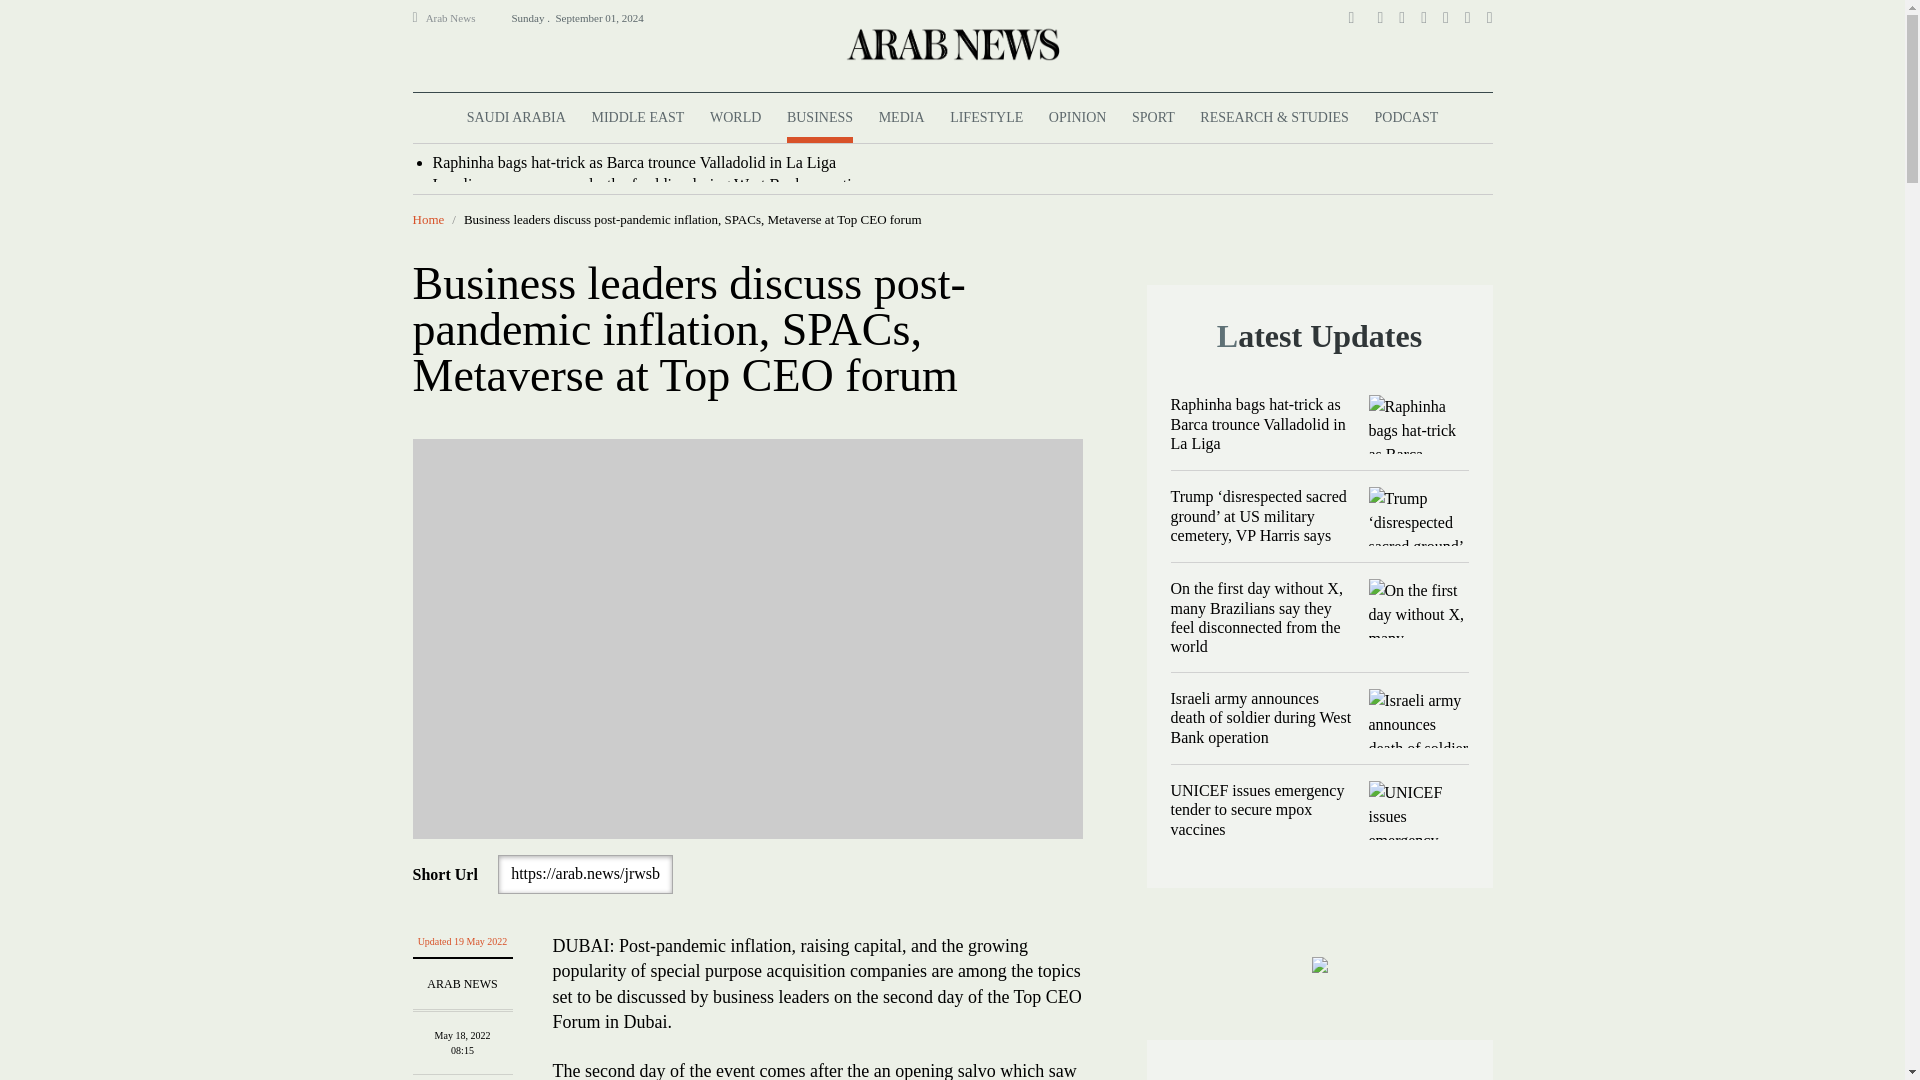 Image resolution: width=1920 pixels, height=1080 pixels. I want to click on UNICEF issues emergency tender to secure mpox vaccines, so click(1418, 810).